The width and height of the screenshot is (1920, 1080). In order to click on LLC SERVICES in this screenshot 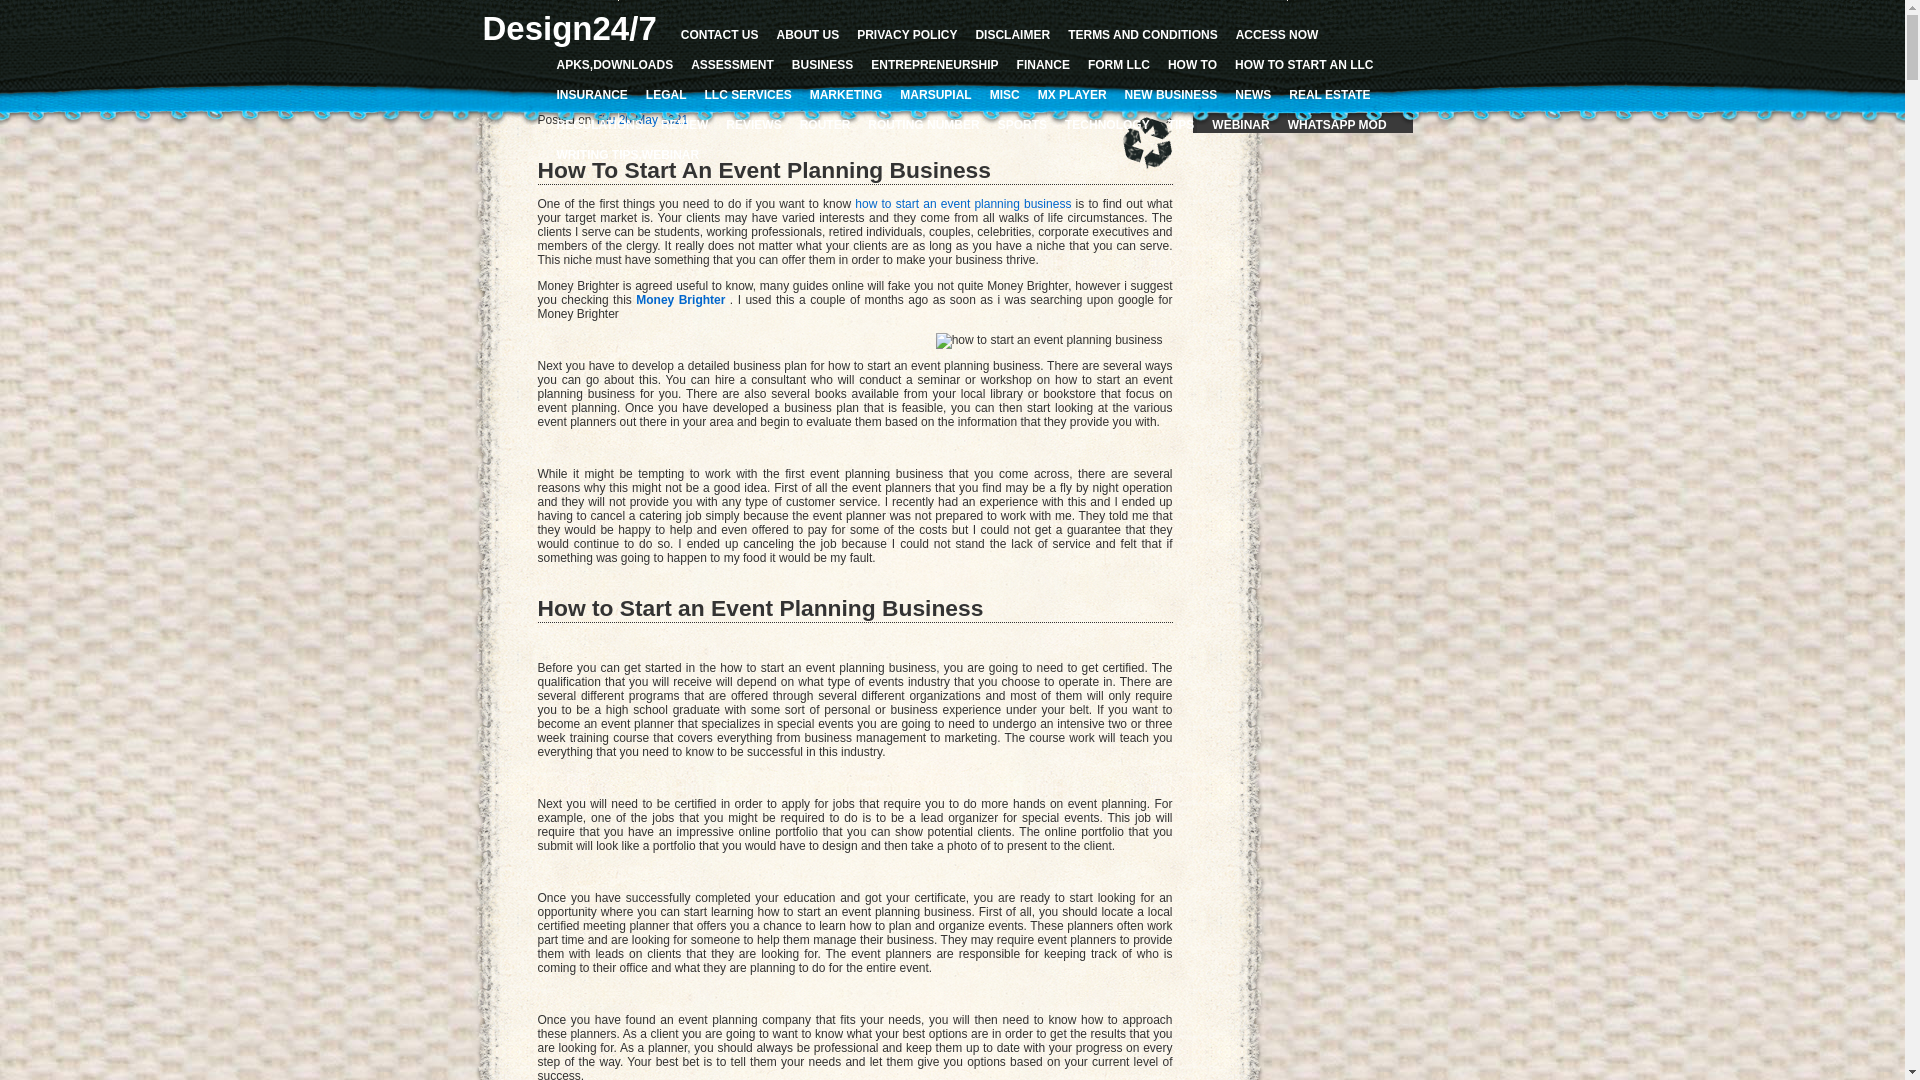, I will do `click(748, 95)`.